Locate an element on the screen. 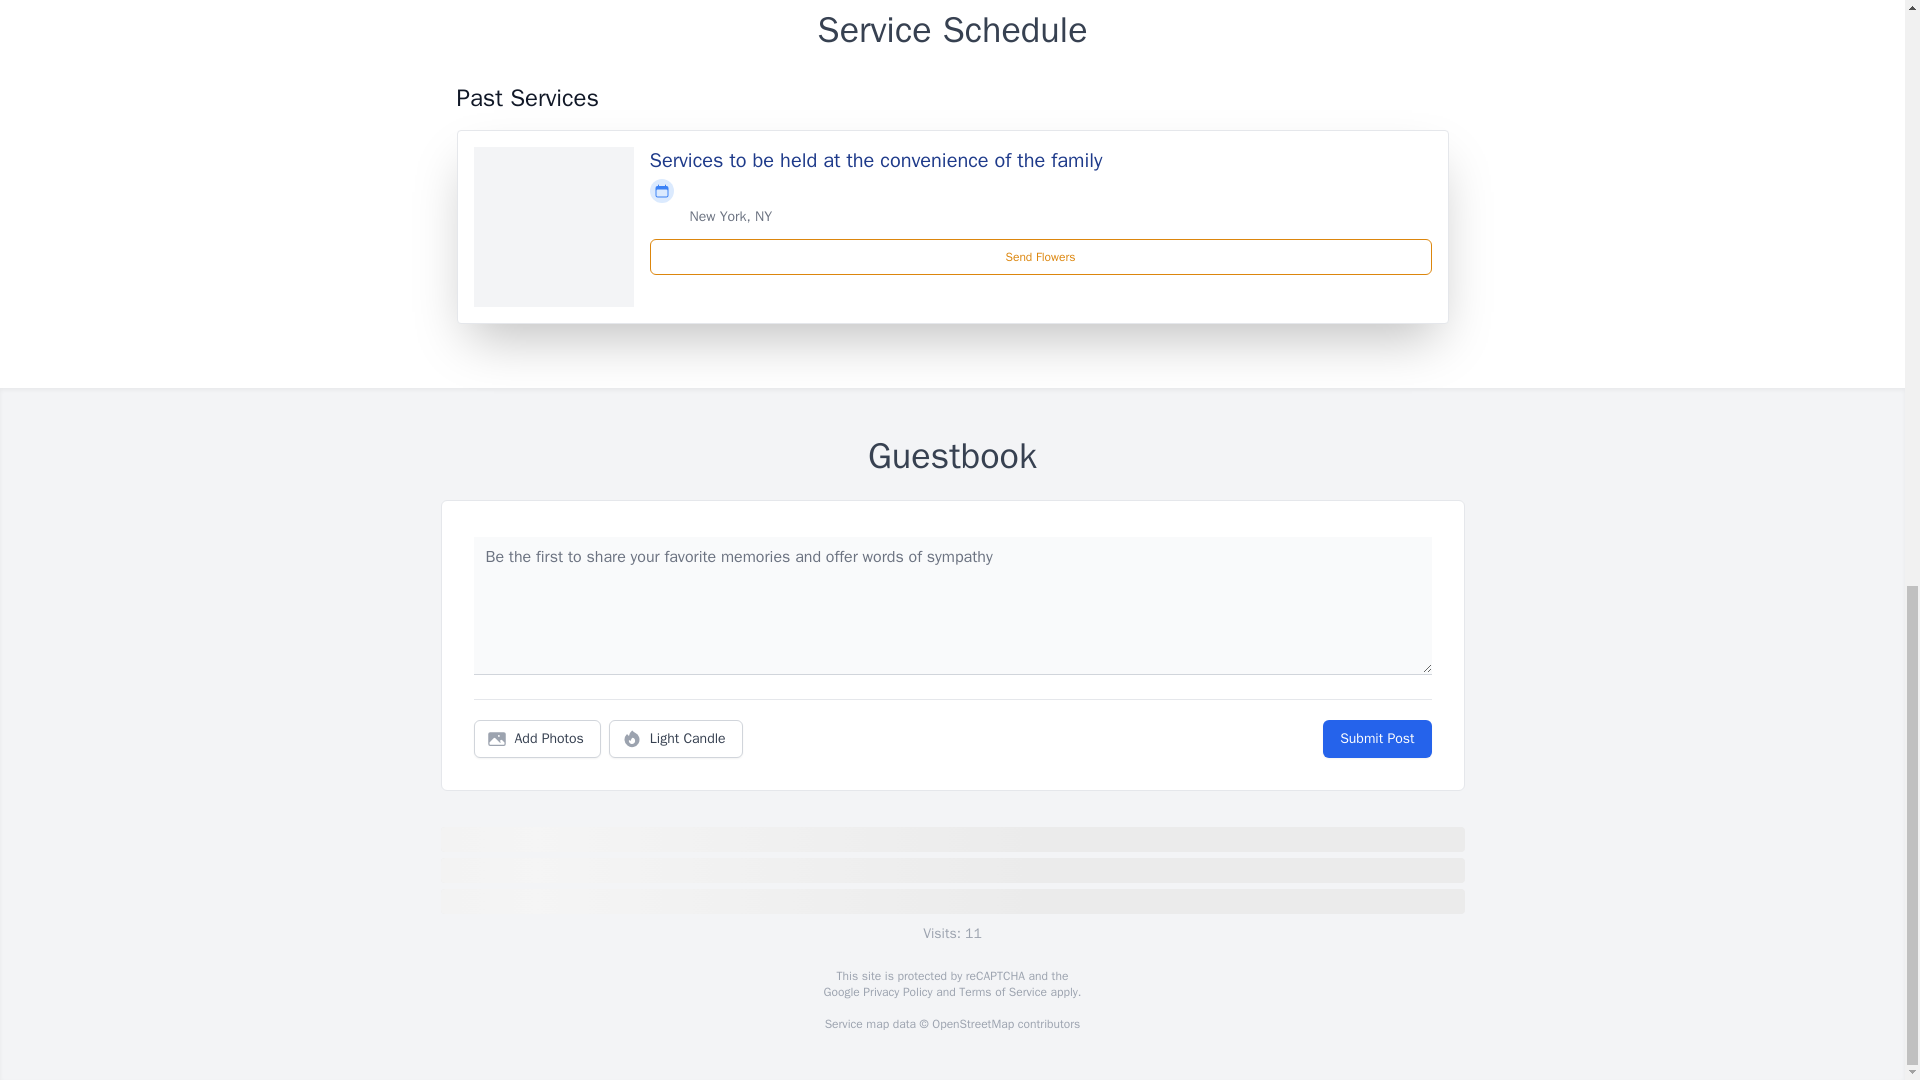  Send Flowers is located at coordinates (1041, 256).